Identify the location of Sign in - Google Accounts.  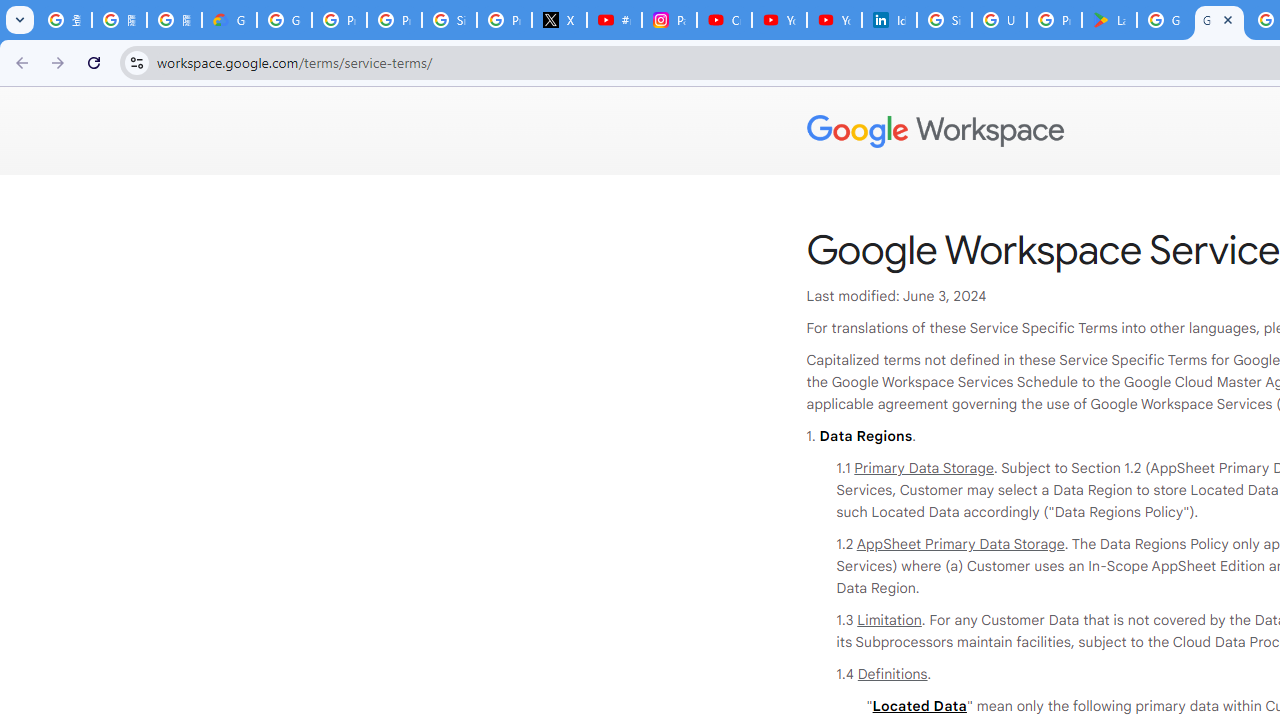
(450, 20).